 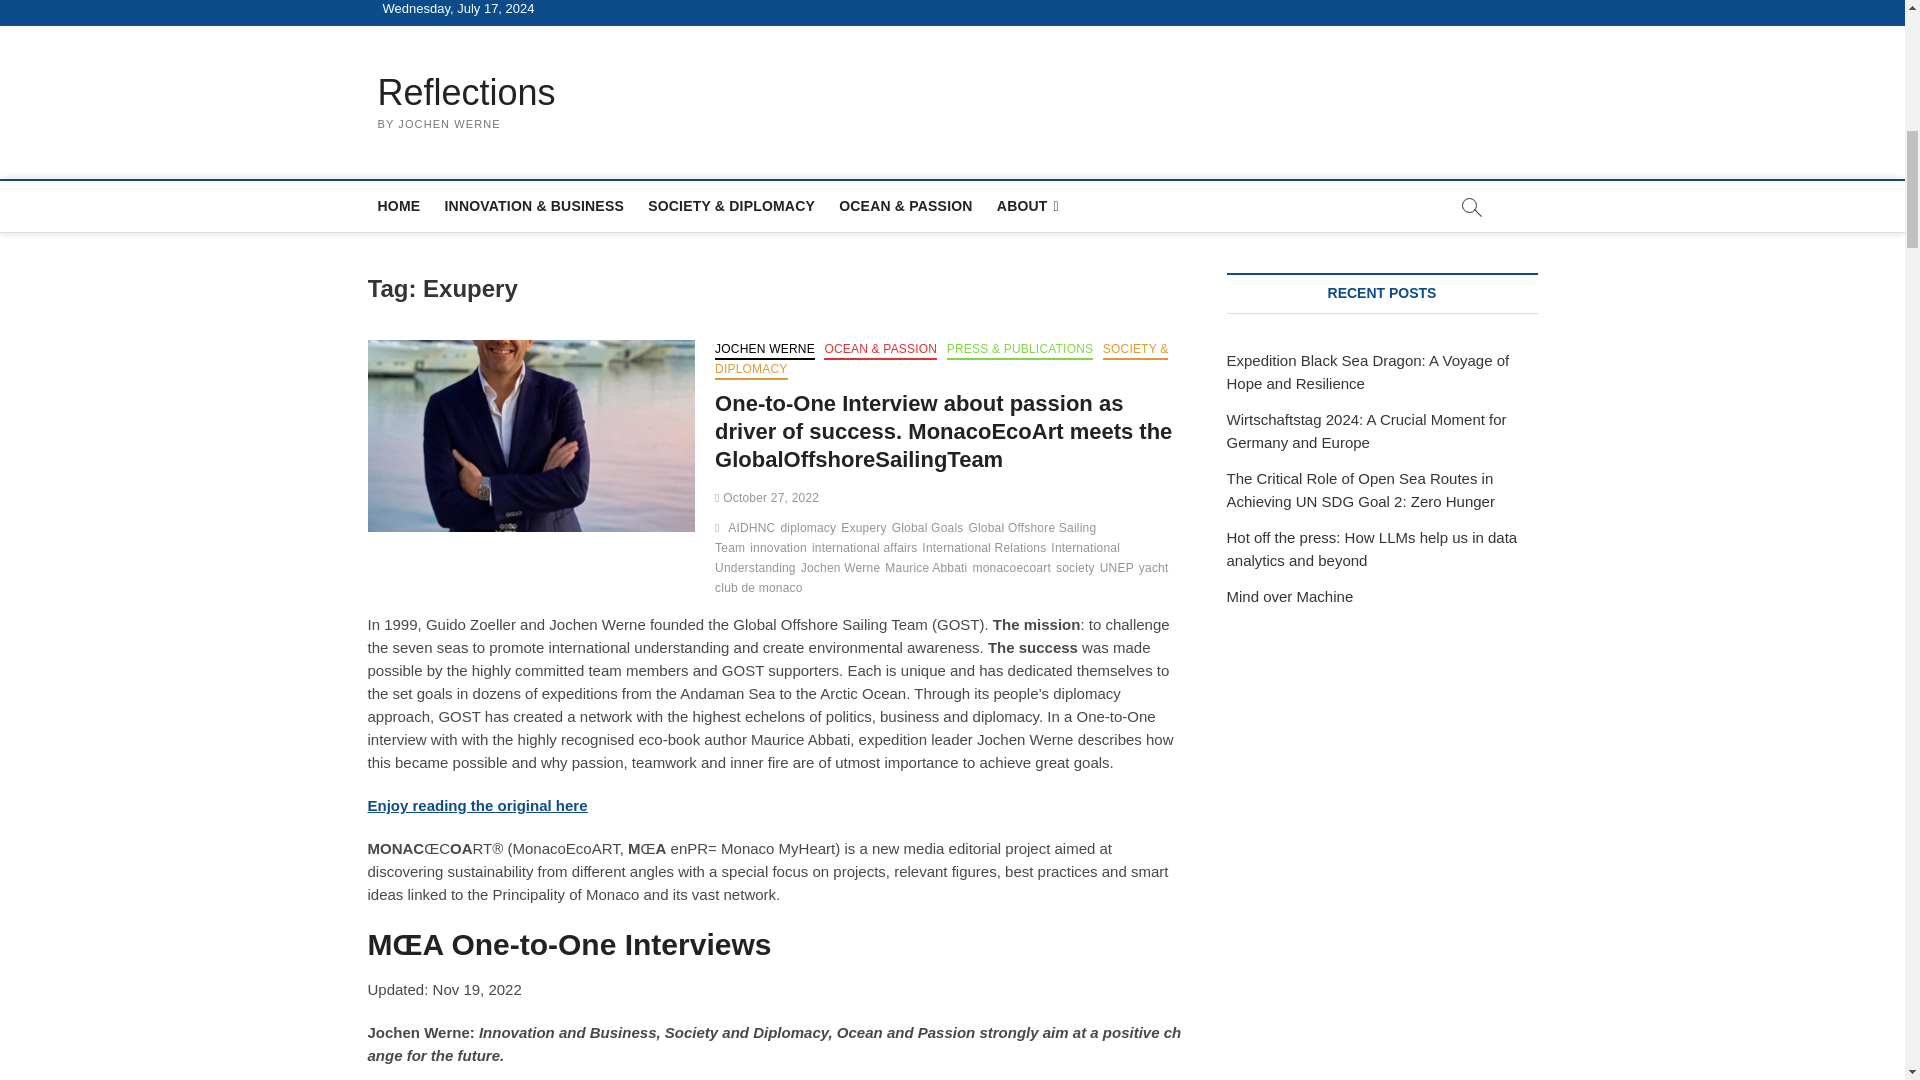 I want to click on Reflections, so click(x=467, y=92).